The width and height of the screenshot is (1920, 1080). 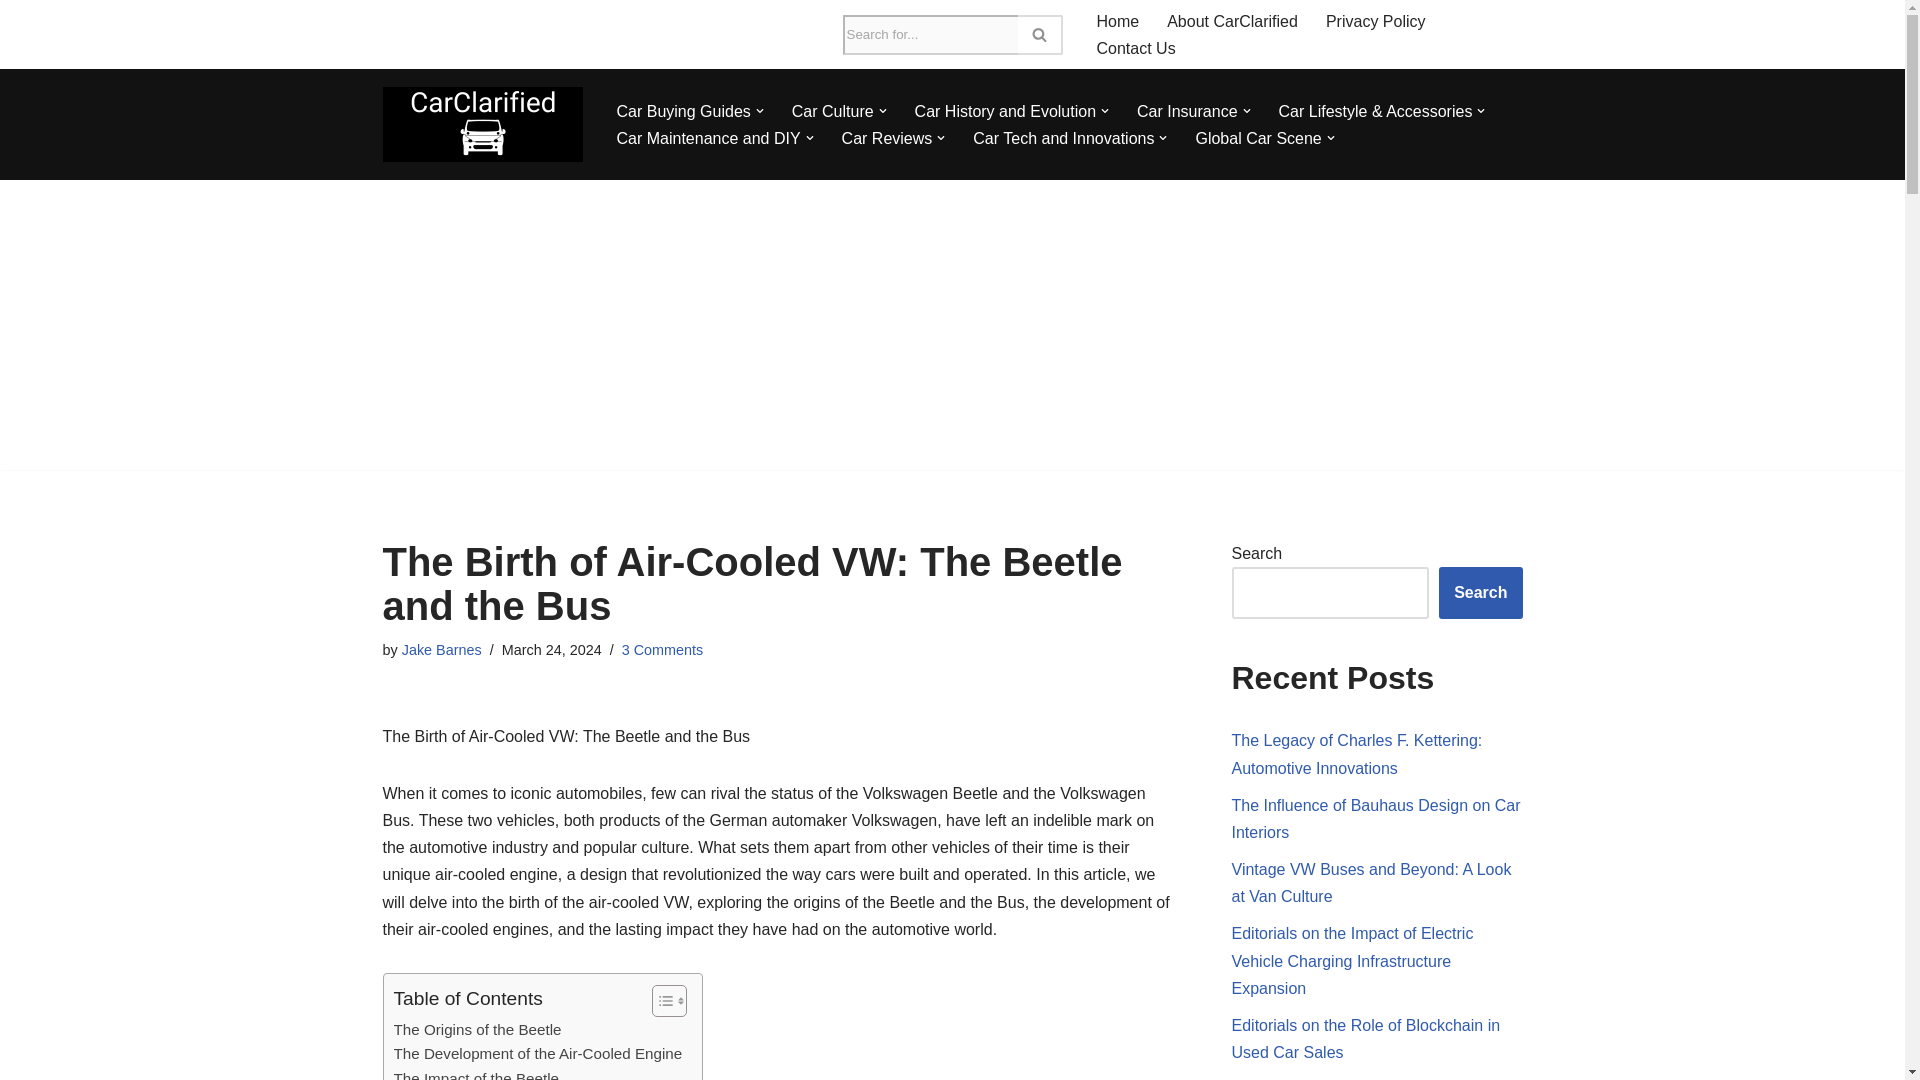 I want to click on Car Insurance, so click(x=1187, y=112).